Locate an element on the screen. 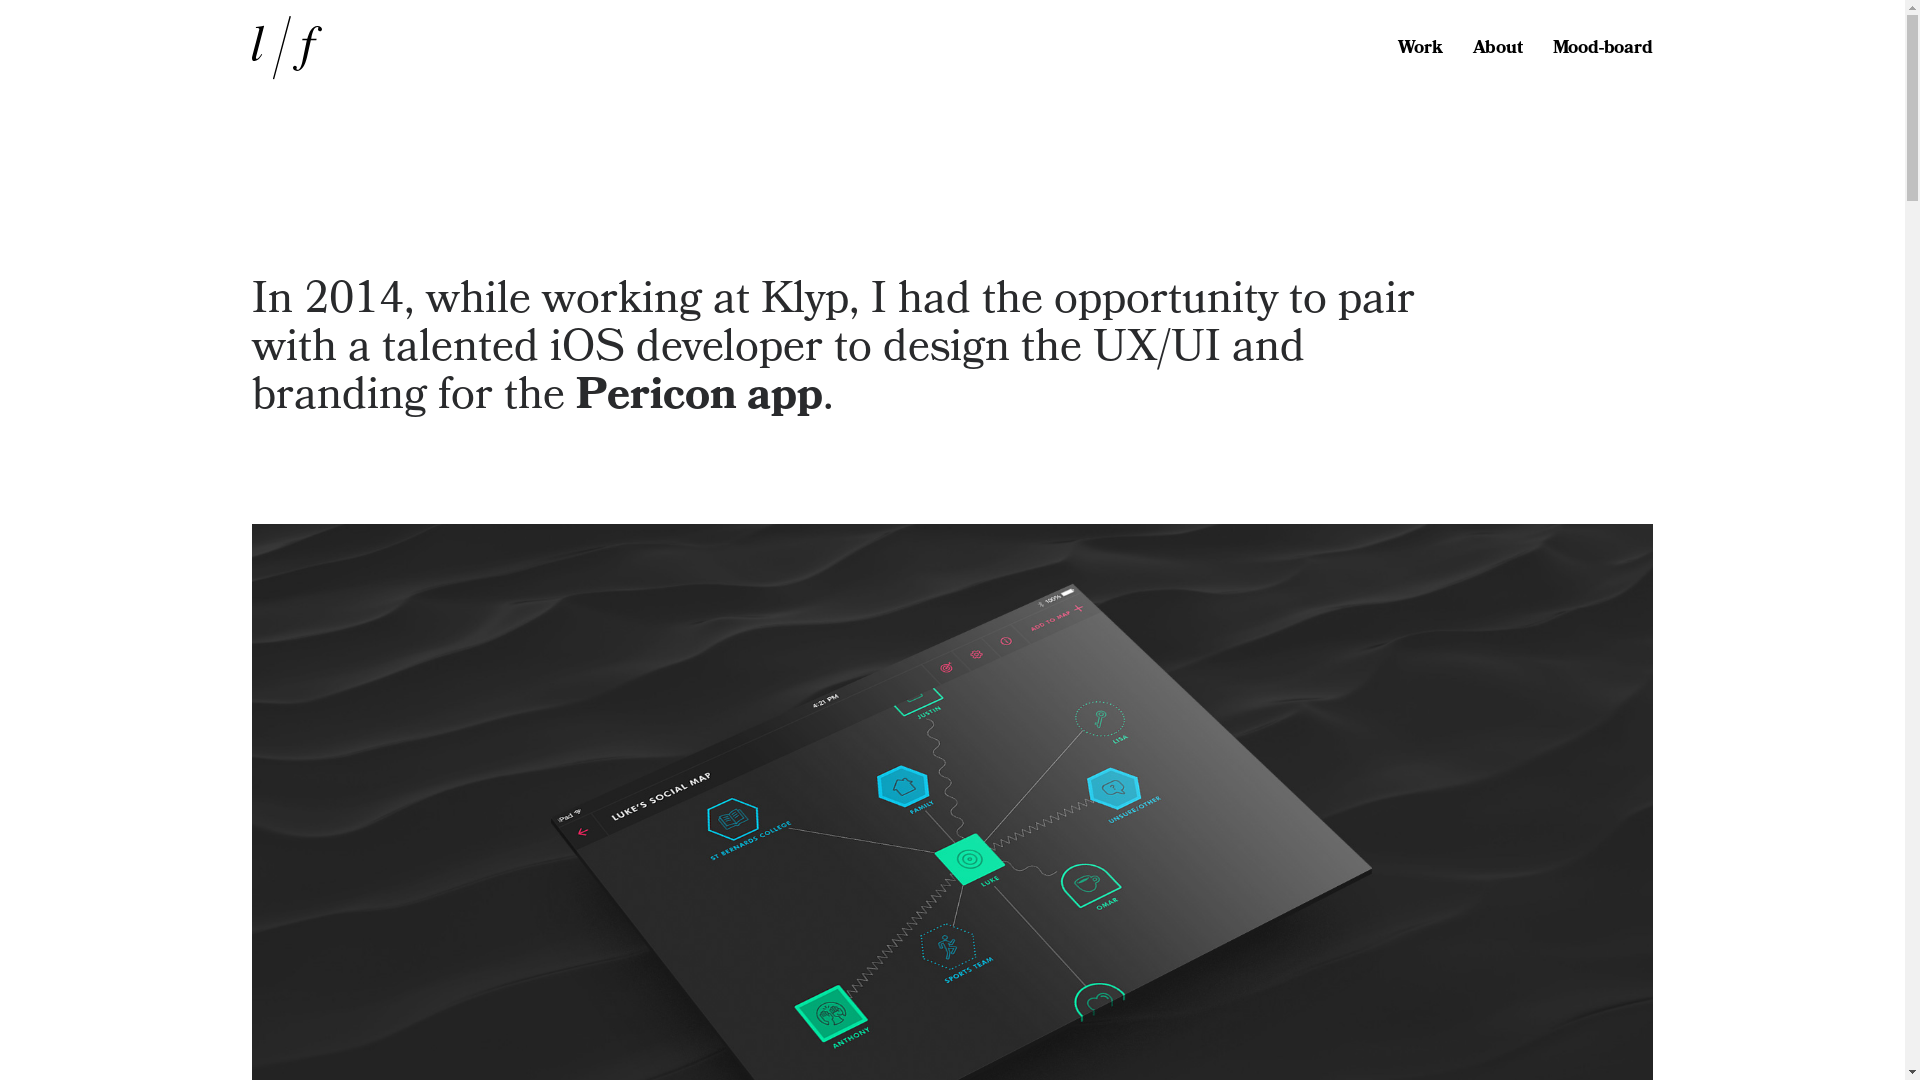  About is located at coordinates (1513, 49).